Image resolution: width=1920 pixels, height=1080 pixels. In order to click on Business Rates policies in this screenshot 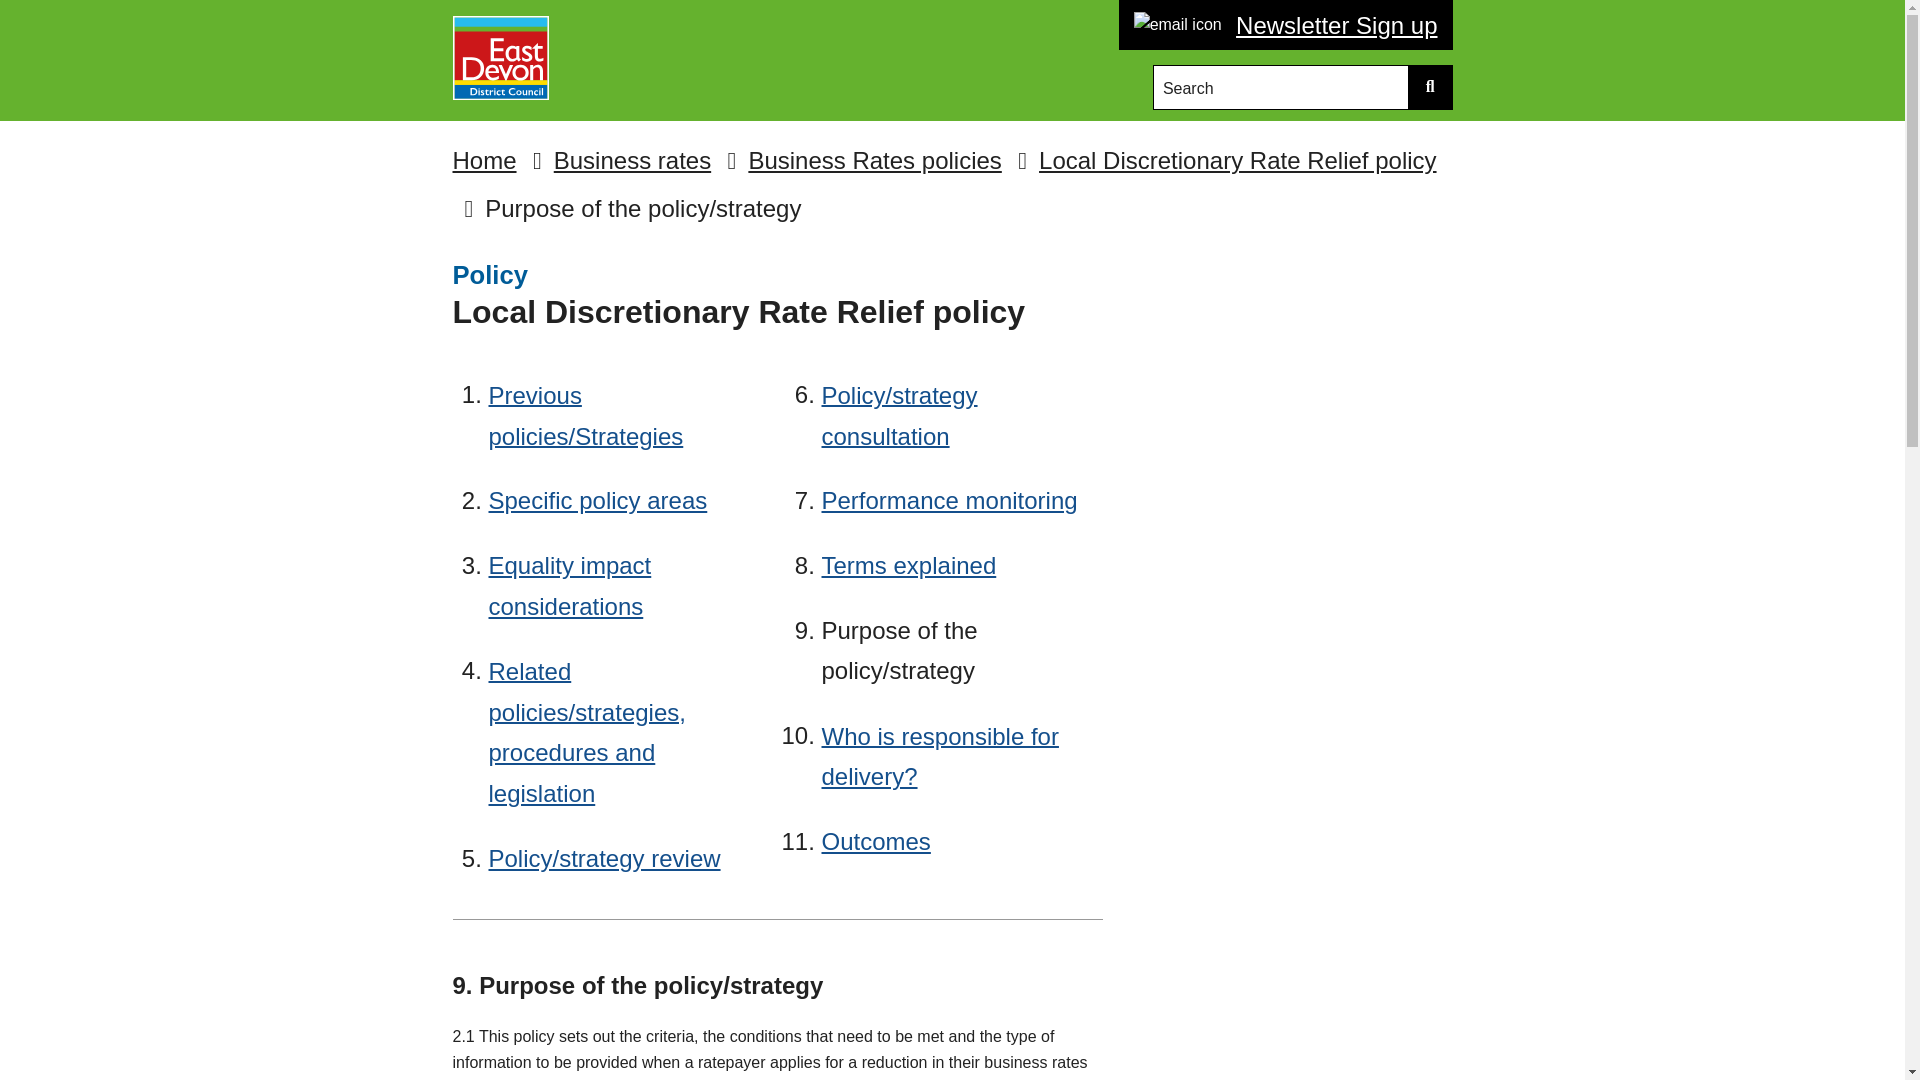, I will do `click(874, 160)`.